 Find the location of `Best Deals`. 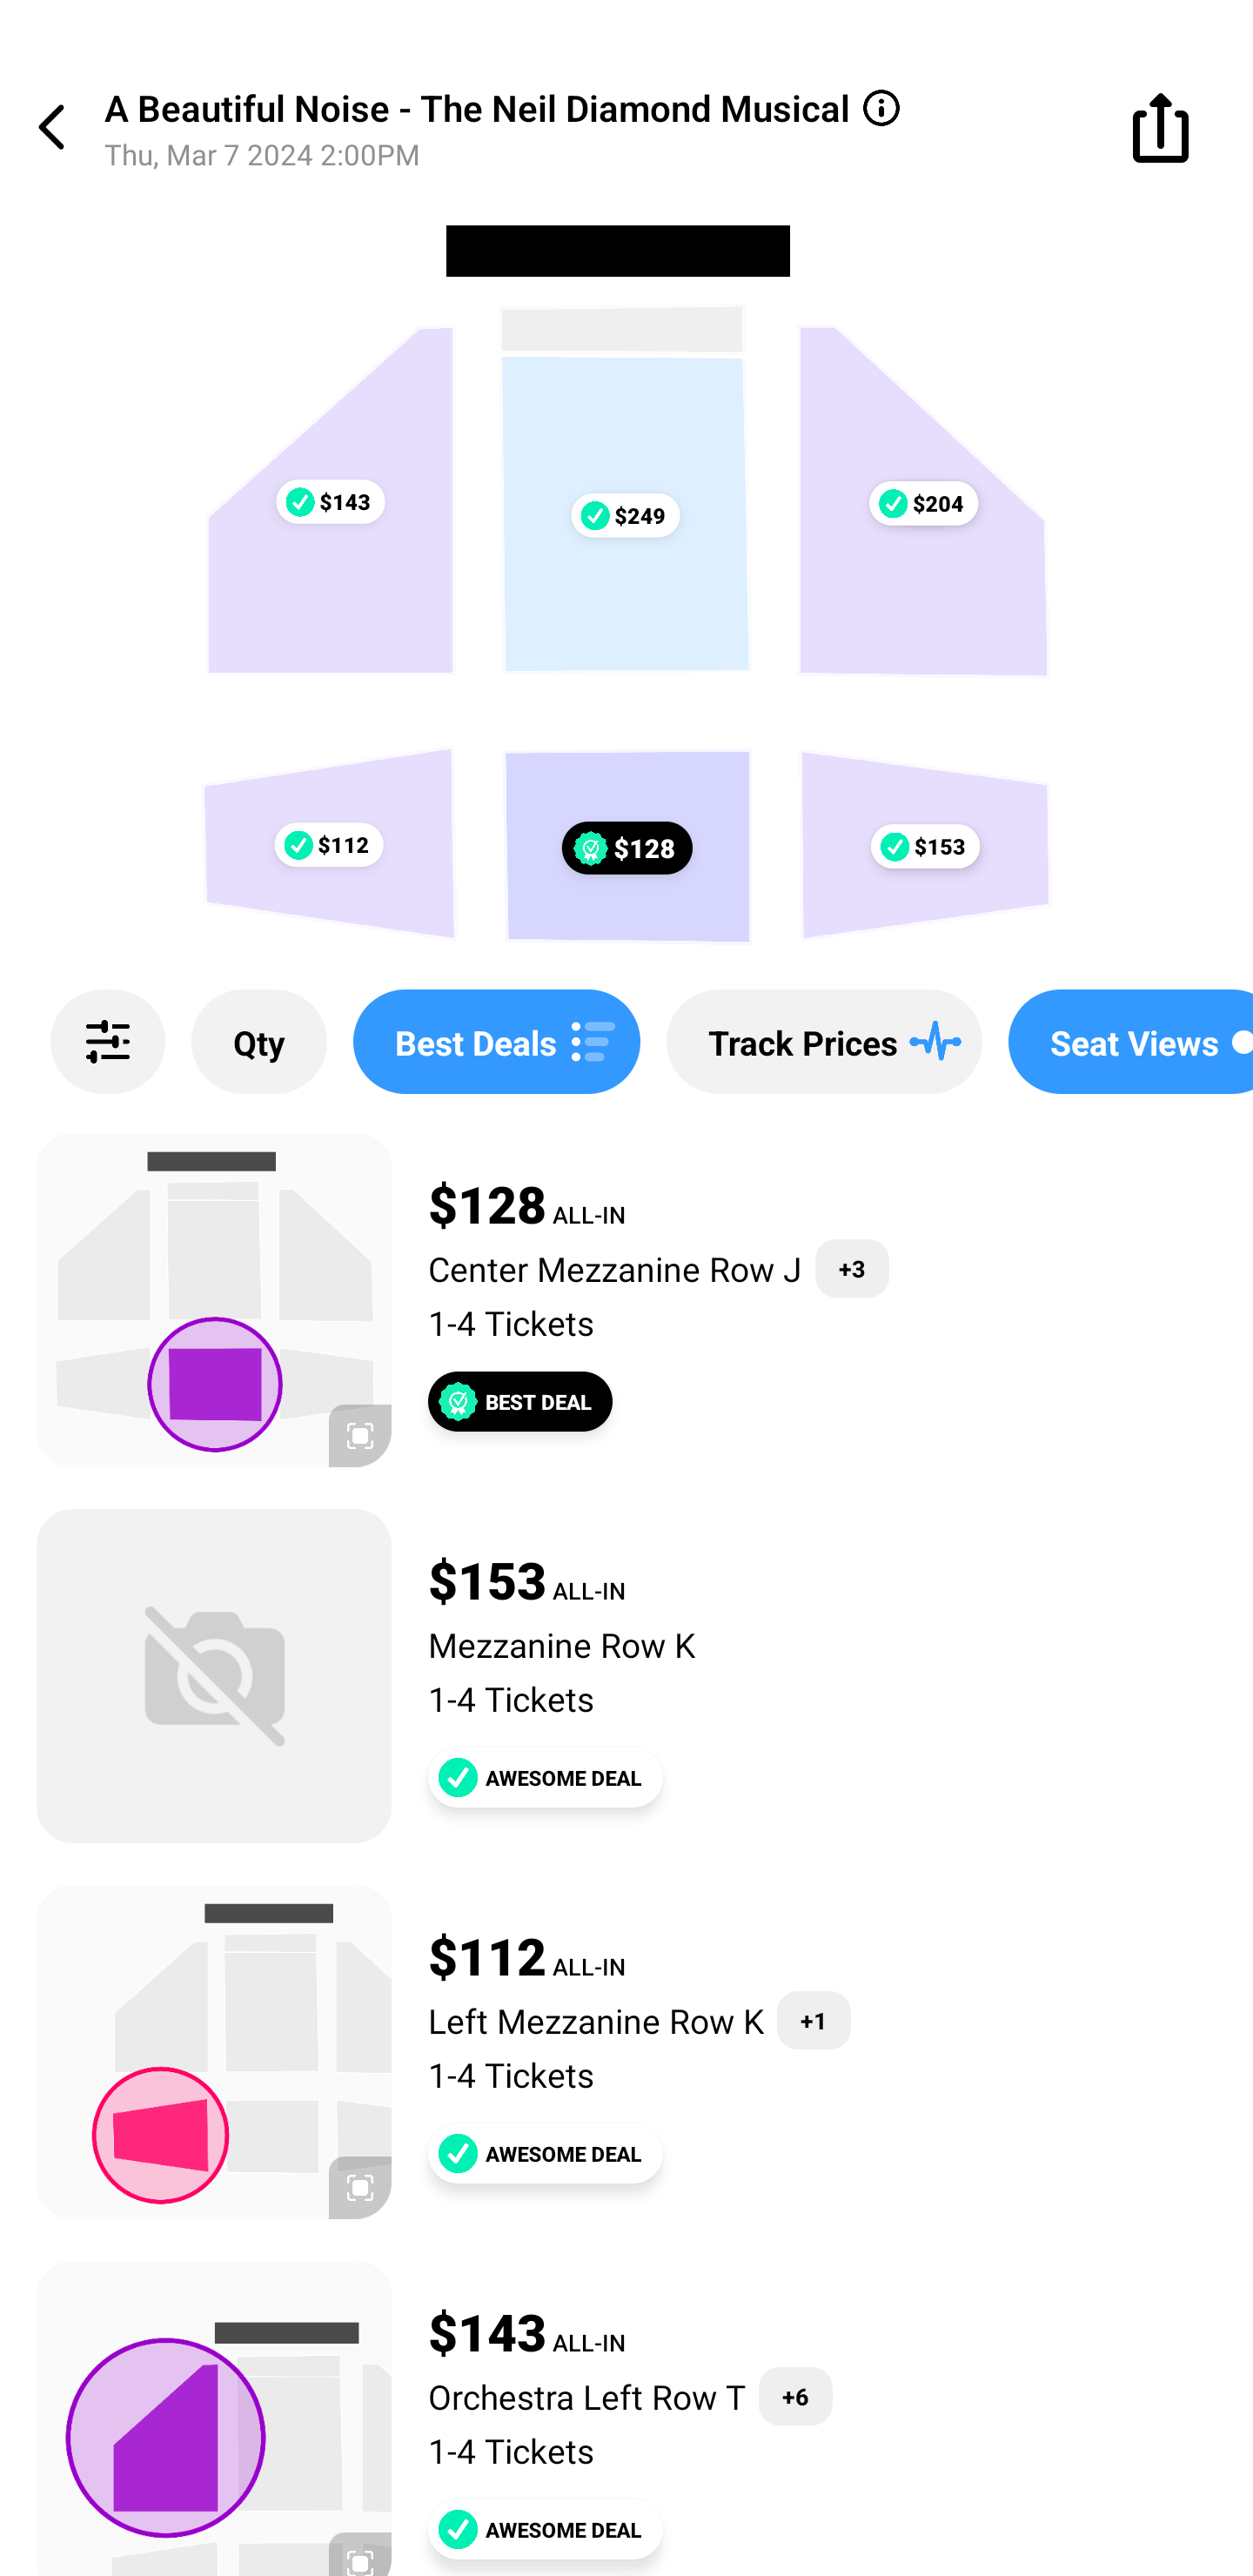

Best Deals is located at coordinates (496, 1042).